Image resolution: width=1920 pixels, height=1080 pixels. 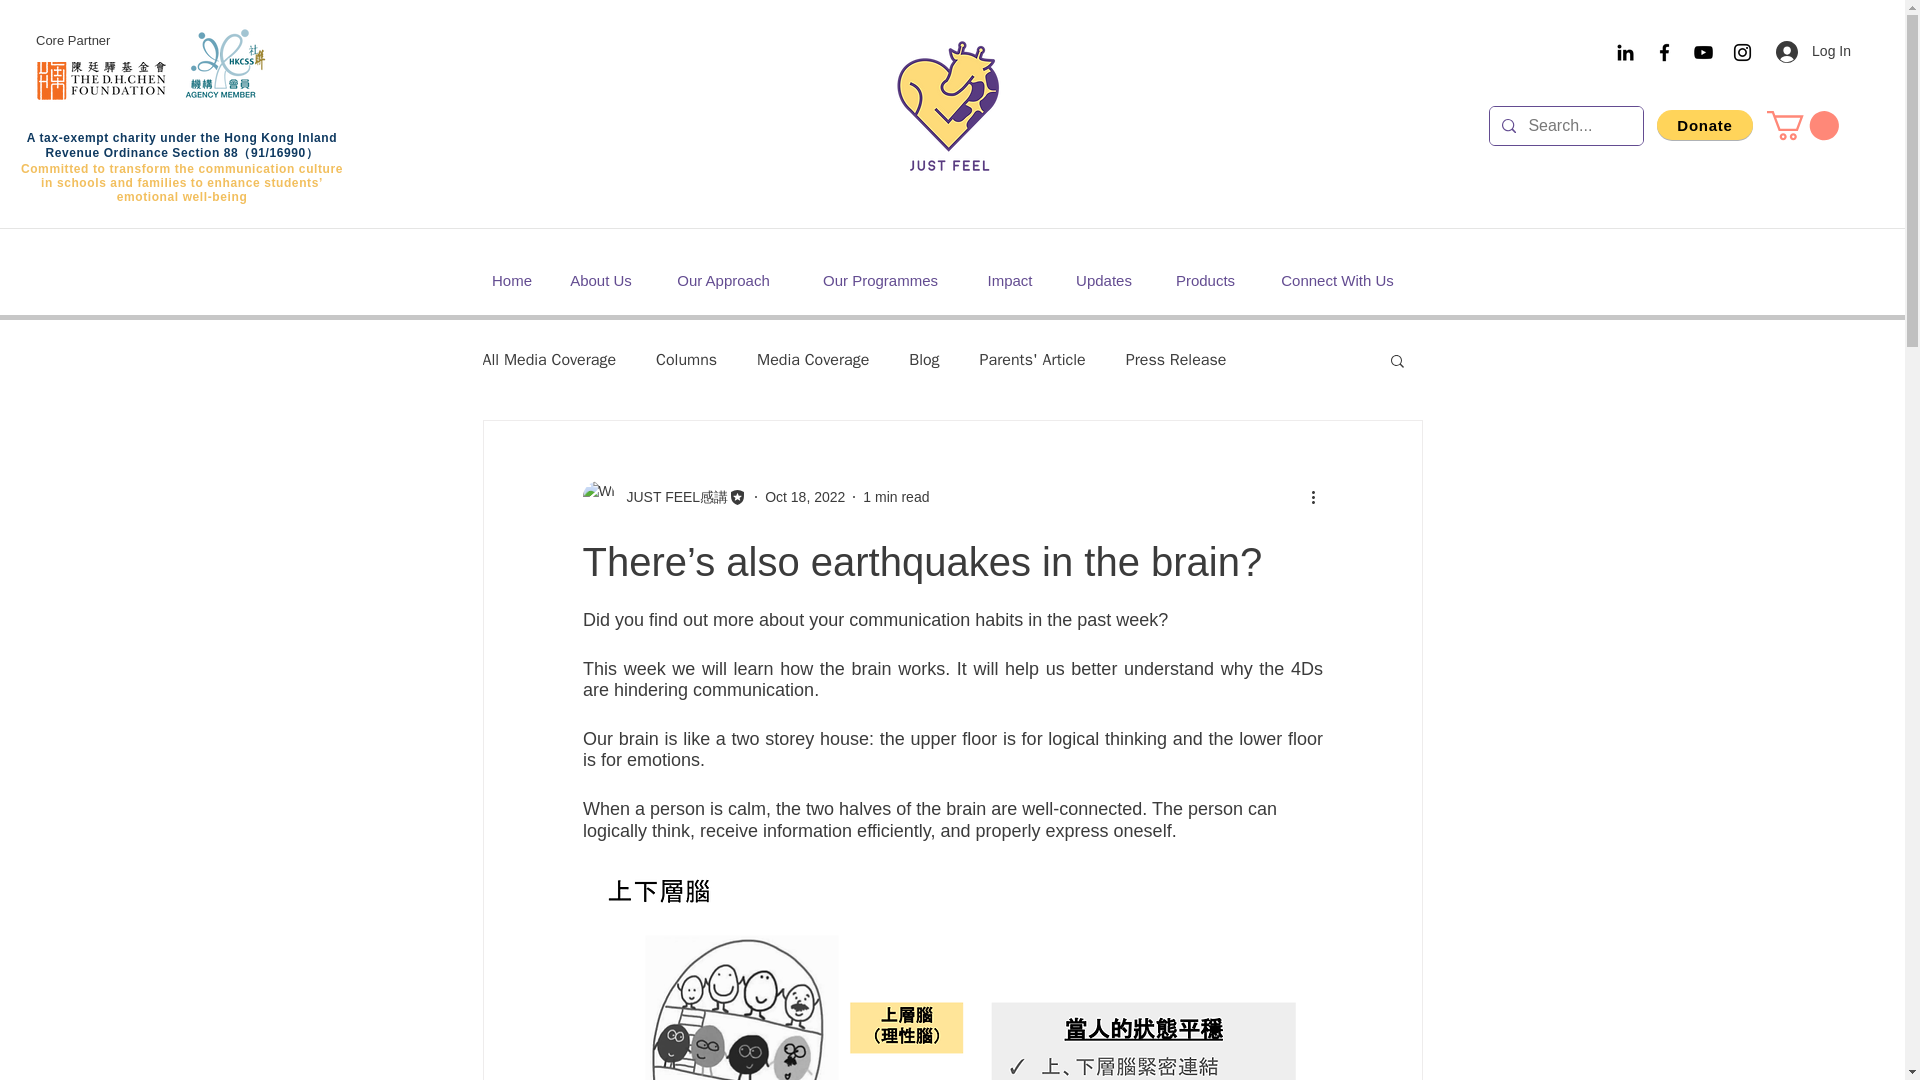 I want to click on Blog, so click(x=923, y=360).